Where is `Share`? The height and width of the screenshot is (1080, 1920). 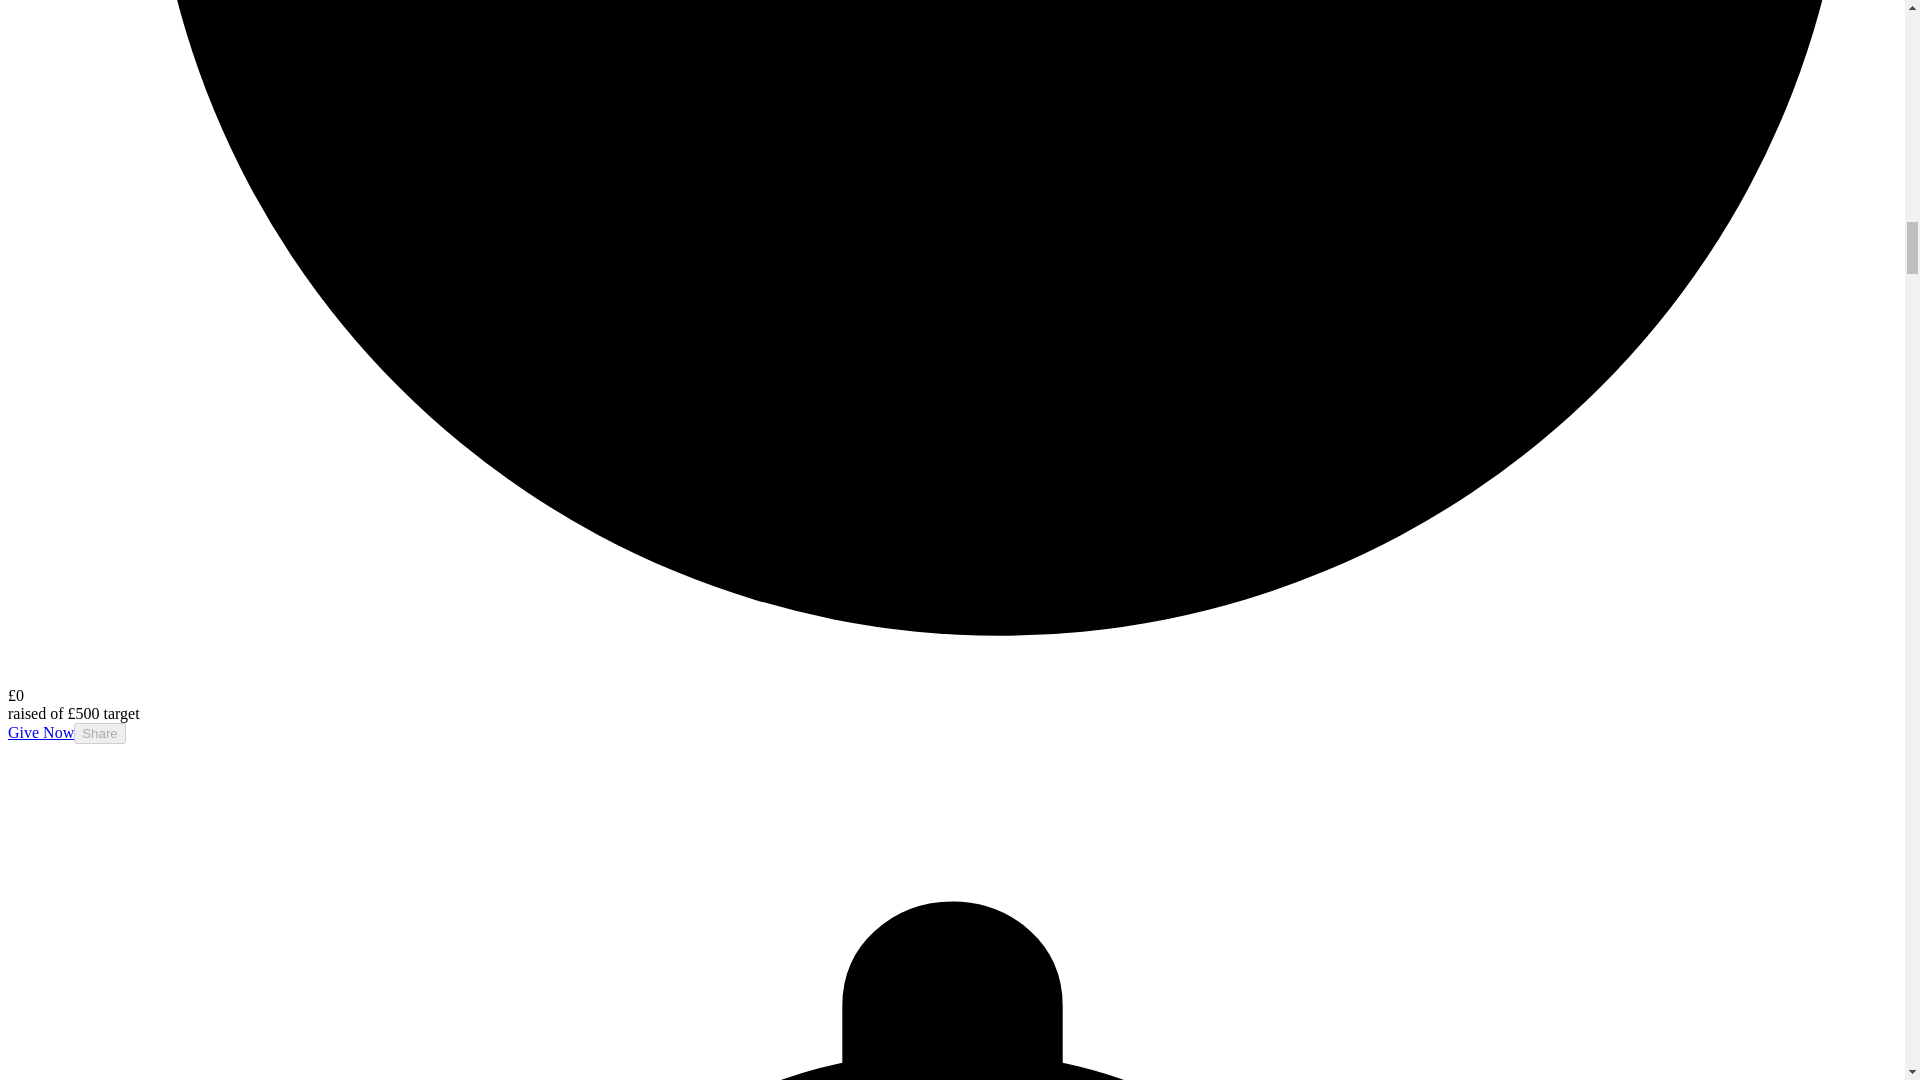
Share is located at coordinates (100, 733).